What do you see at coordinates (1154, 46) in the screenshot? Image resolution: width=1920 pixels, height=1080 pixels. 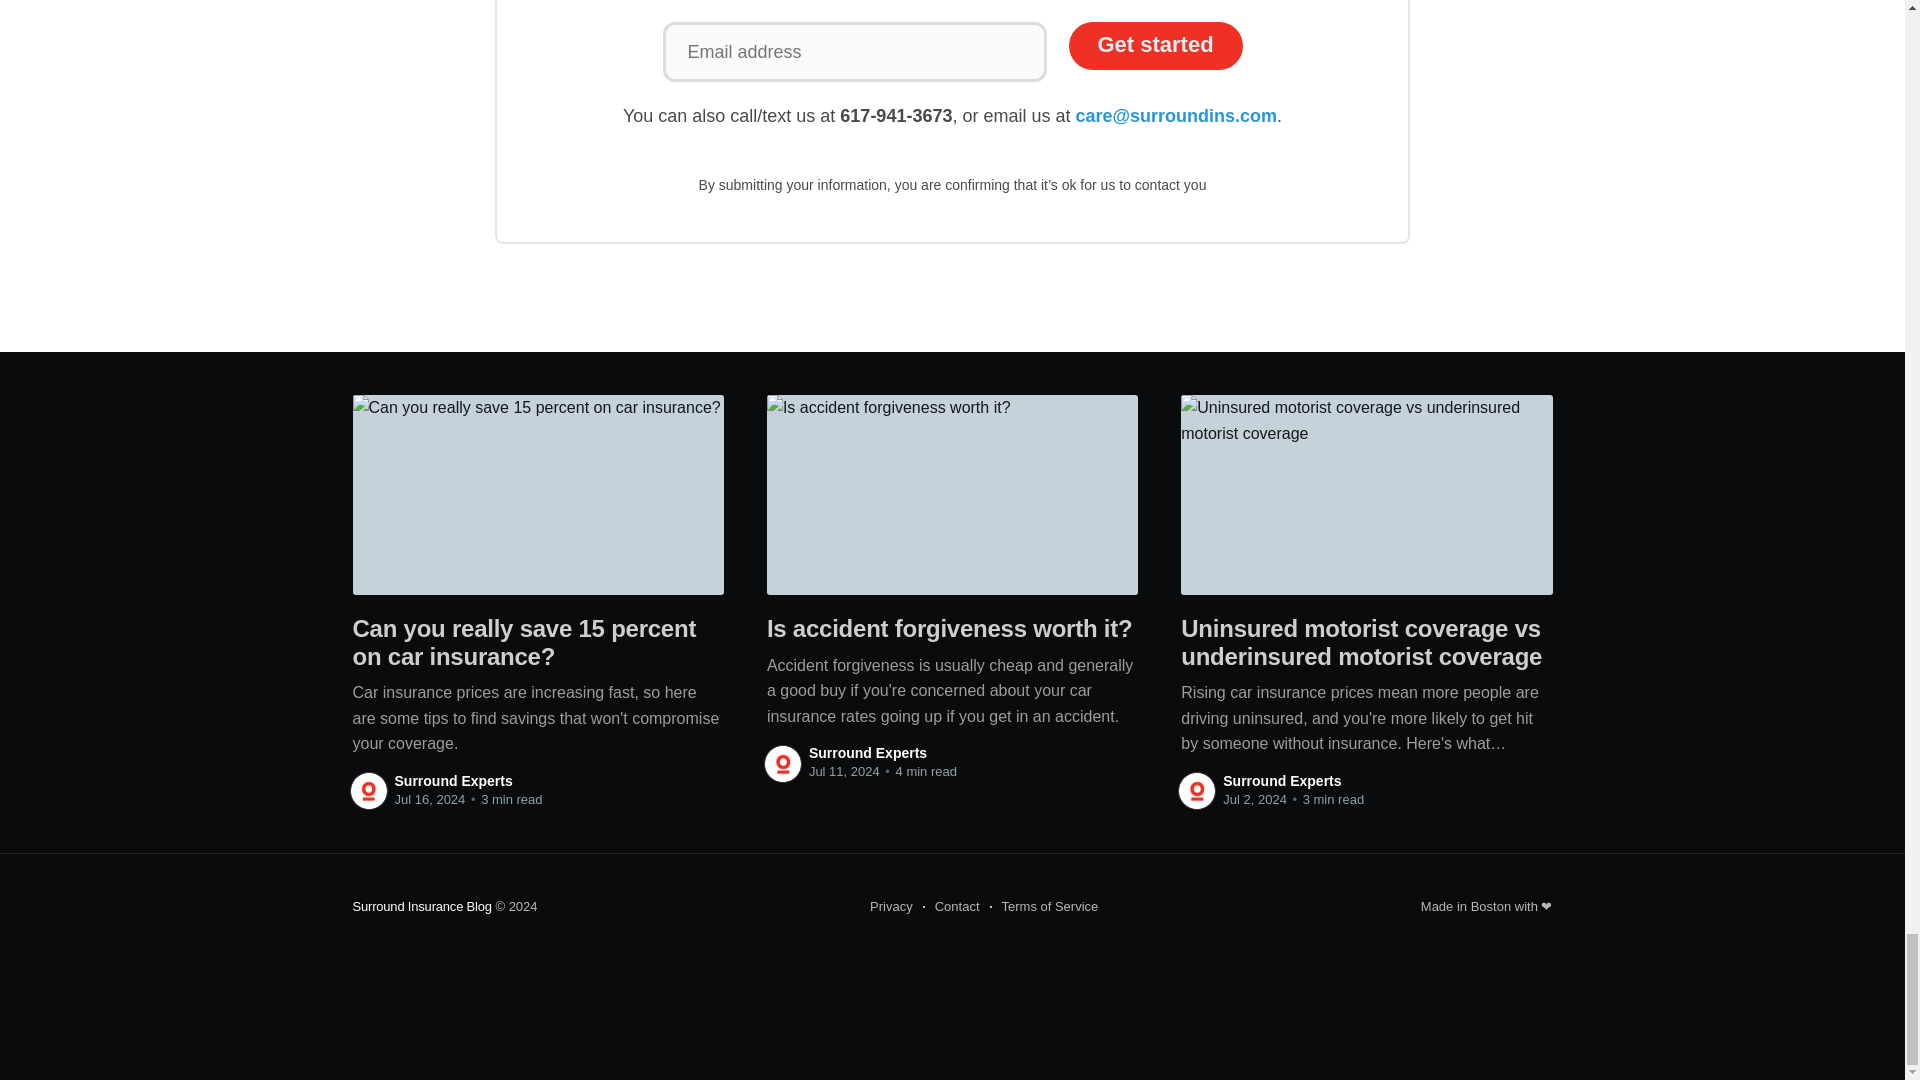 I see `Get started` at bounding box center [1154, 46].